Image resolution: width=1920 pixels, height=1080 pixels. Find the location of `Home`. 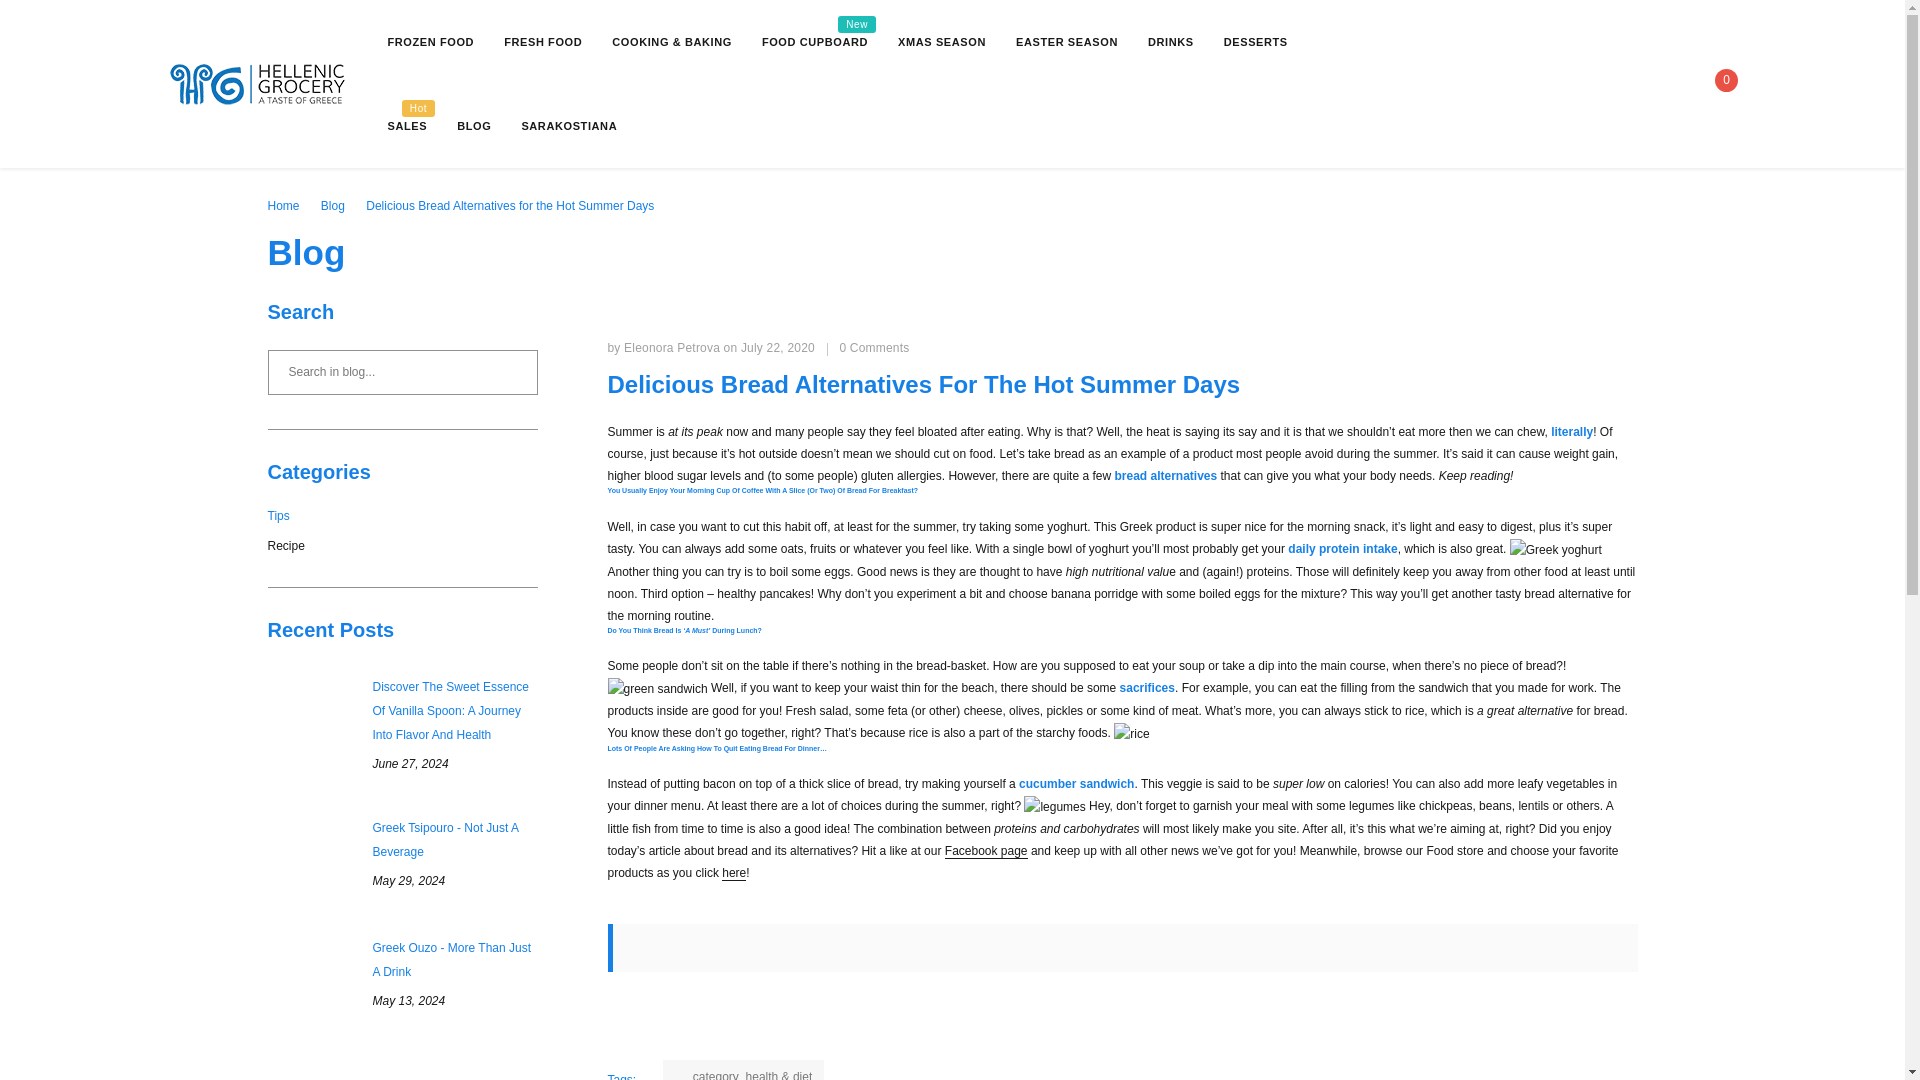

Home is located at coordinates (1719, 82).